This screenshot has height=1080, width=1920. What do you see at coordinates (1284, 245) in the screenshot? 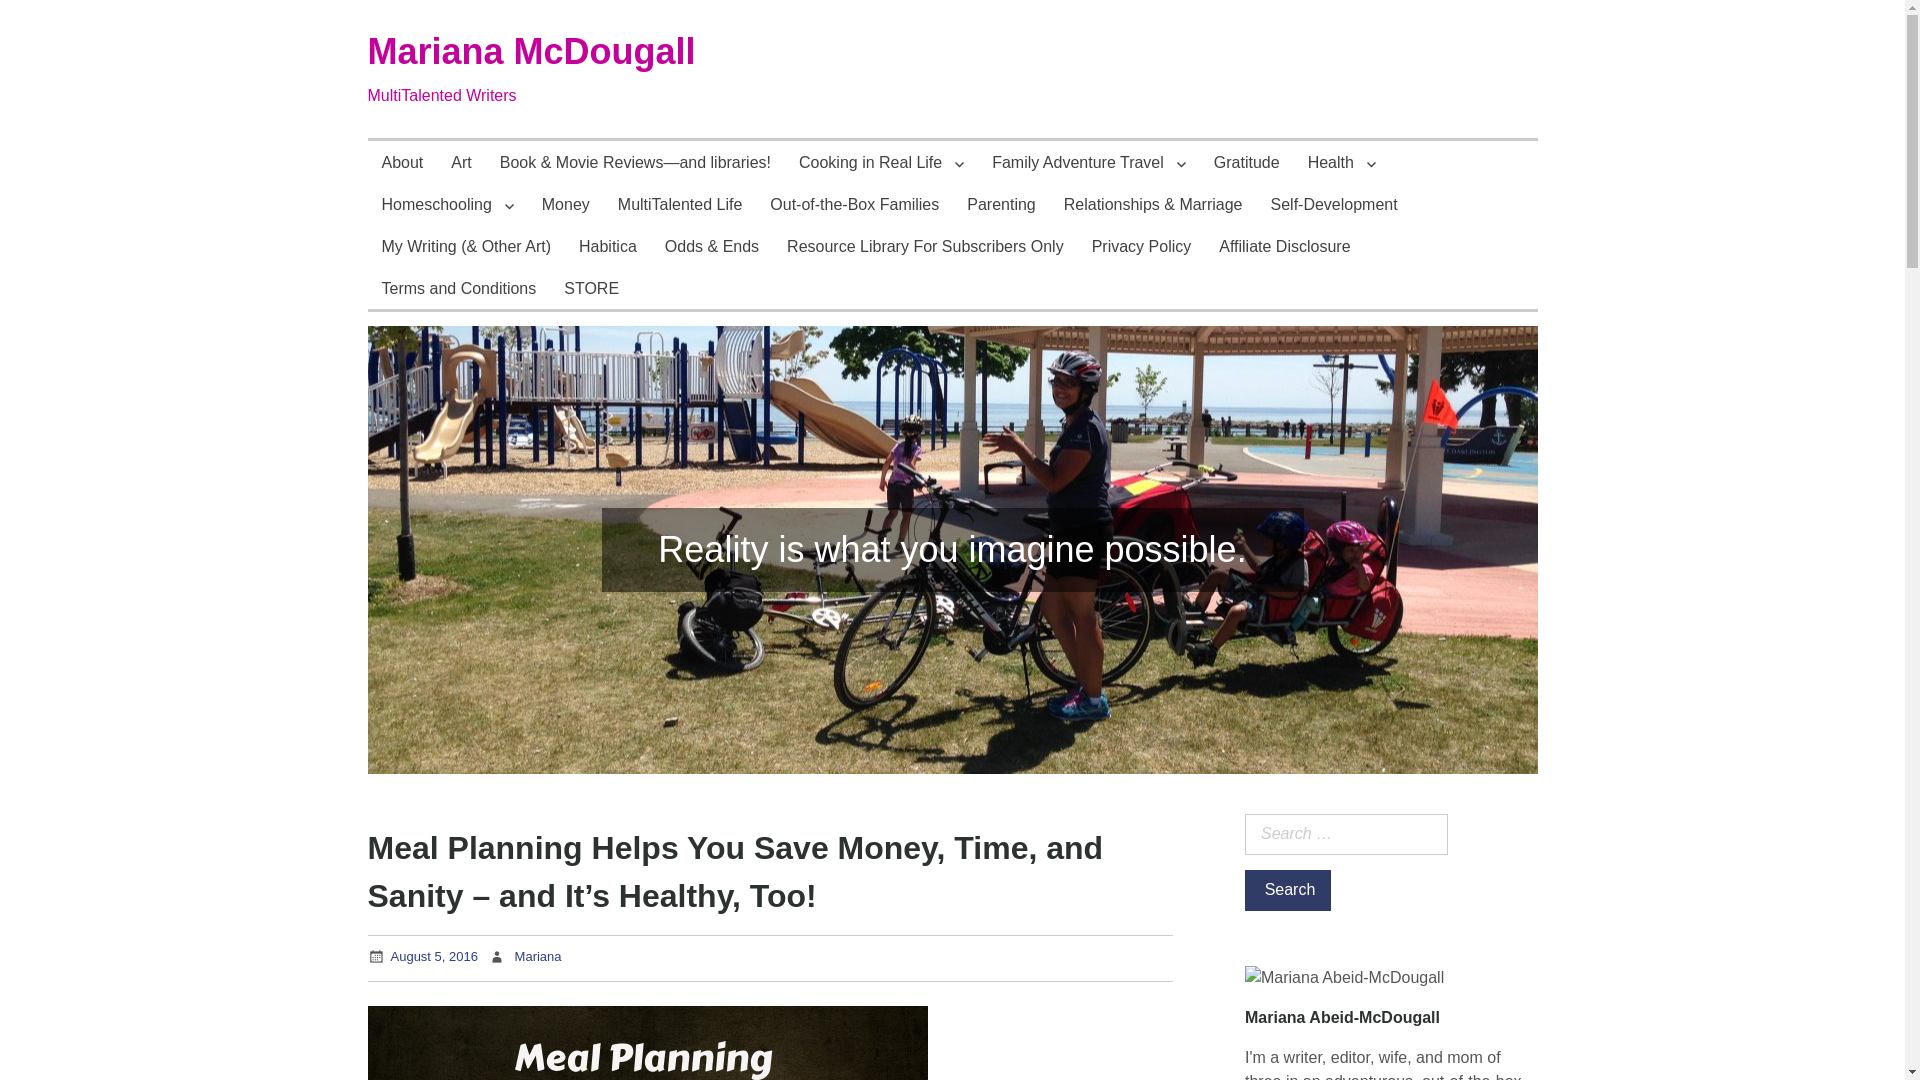
I see `Affiliate Disclosure` at bounding box center [1284, 245].